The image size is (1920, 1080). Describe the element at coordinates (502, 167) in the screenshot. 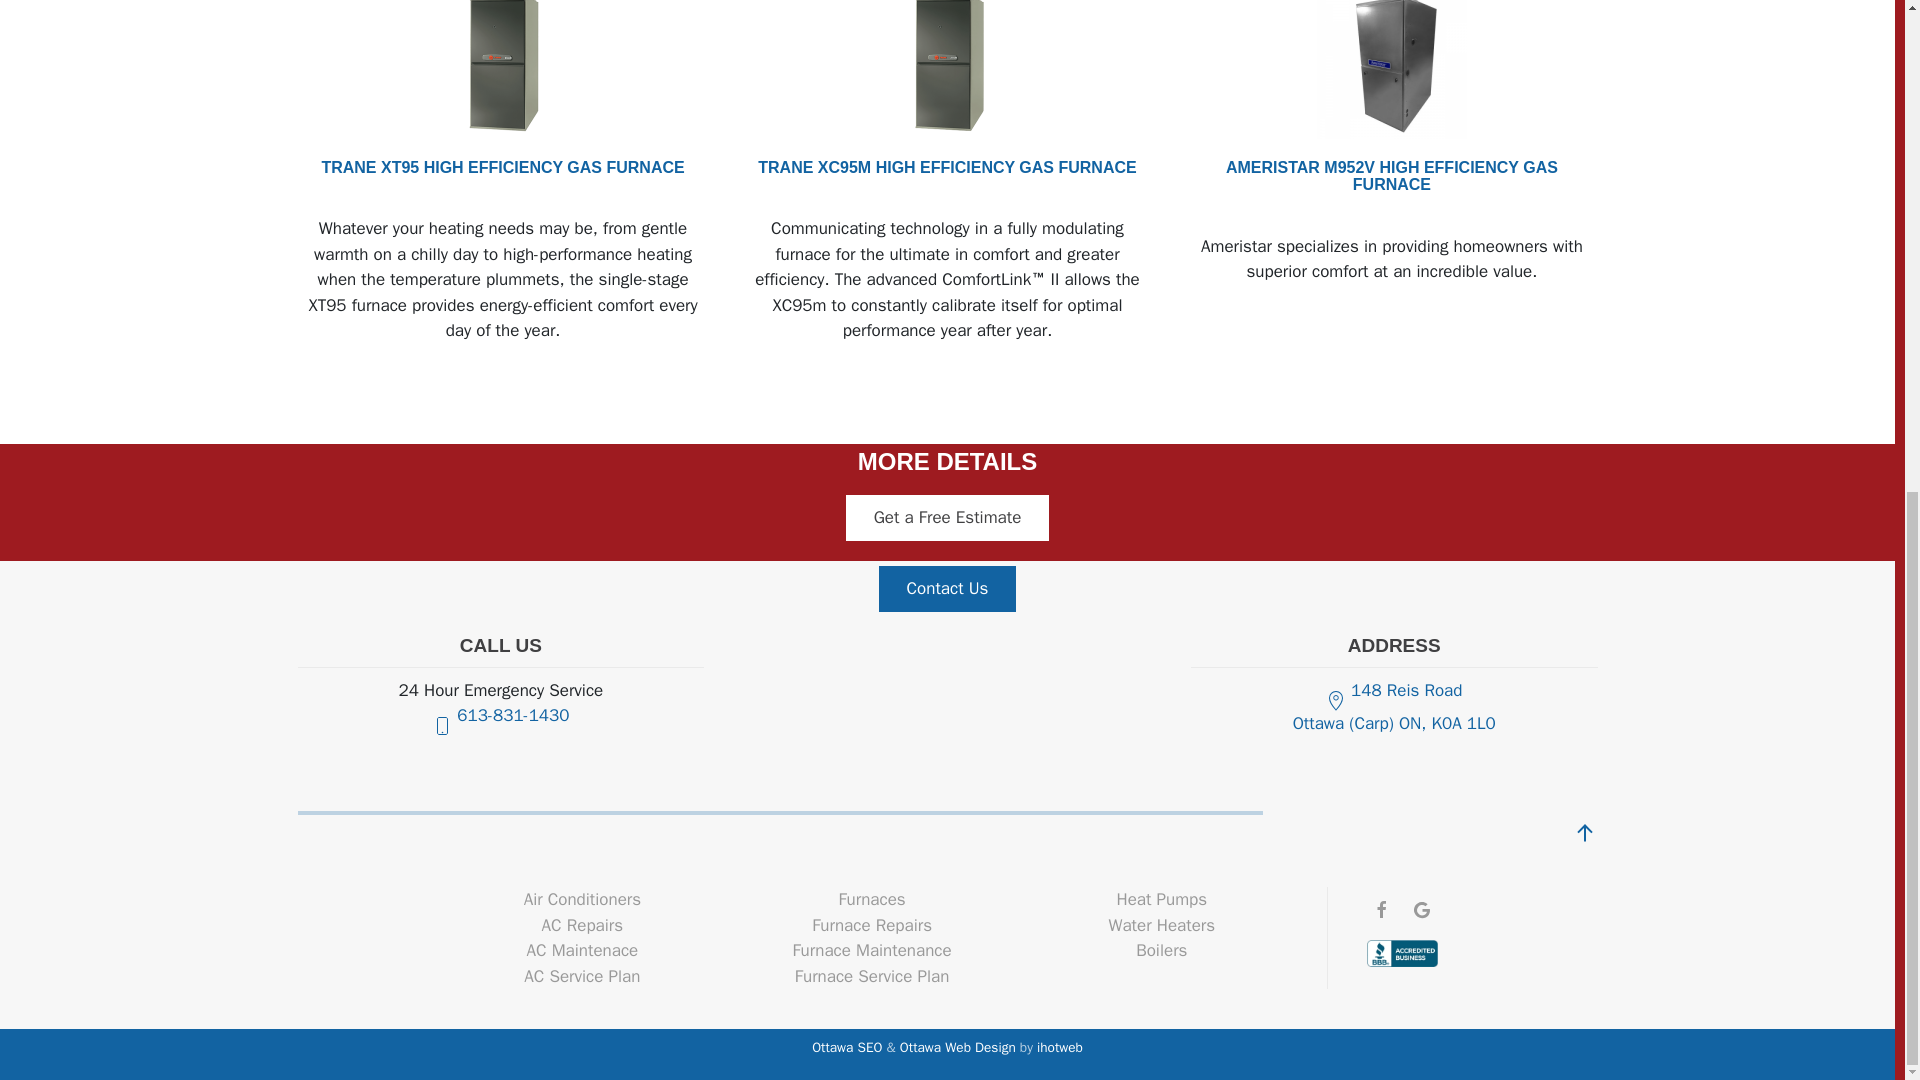

I see `Trane XT95 High Efficiency Gas Furnace` at that location.